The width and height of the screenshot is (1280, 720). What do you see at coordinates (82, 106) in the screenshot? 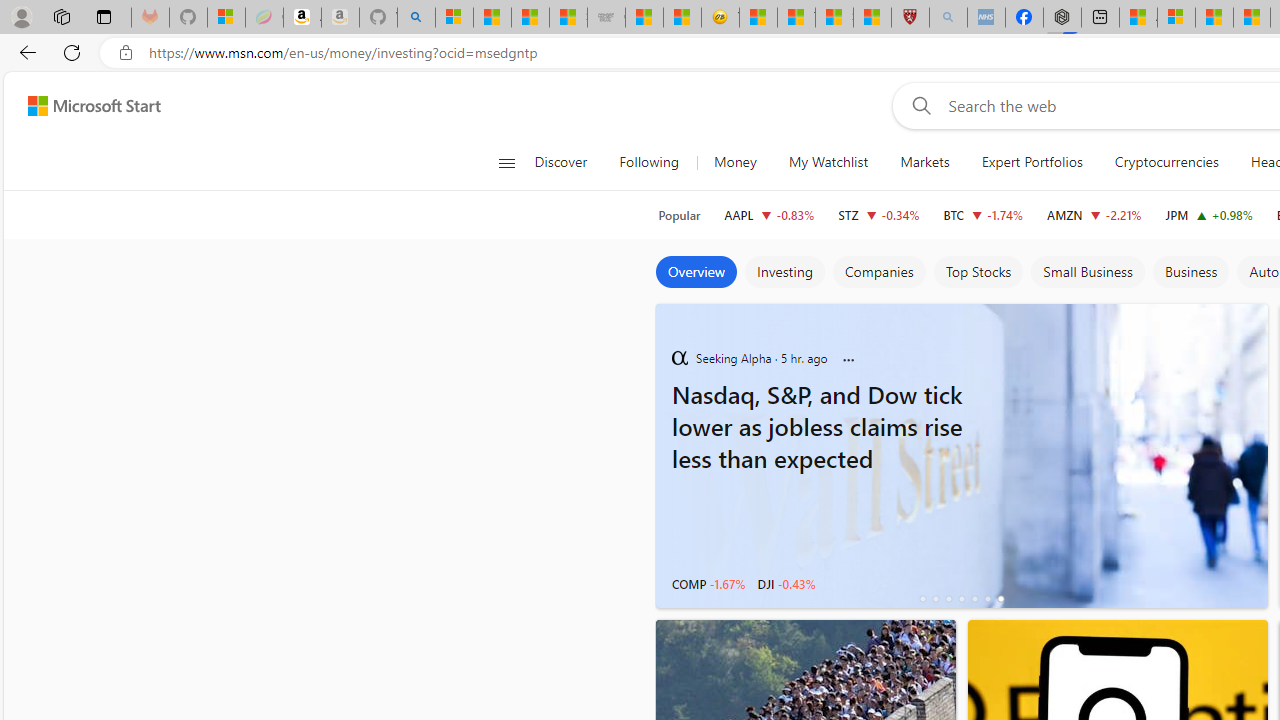
I see `Skip to footer` at bounding box center [82, 106].